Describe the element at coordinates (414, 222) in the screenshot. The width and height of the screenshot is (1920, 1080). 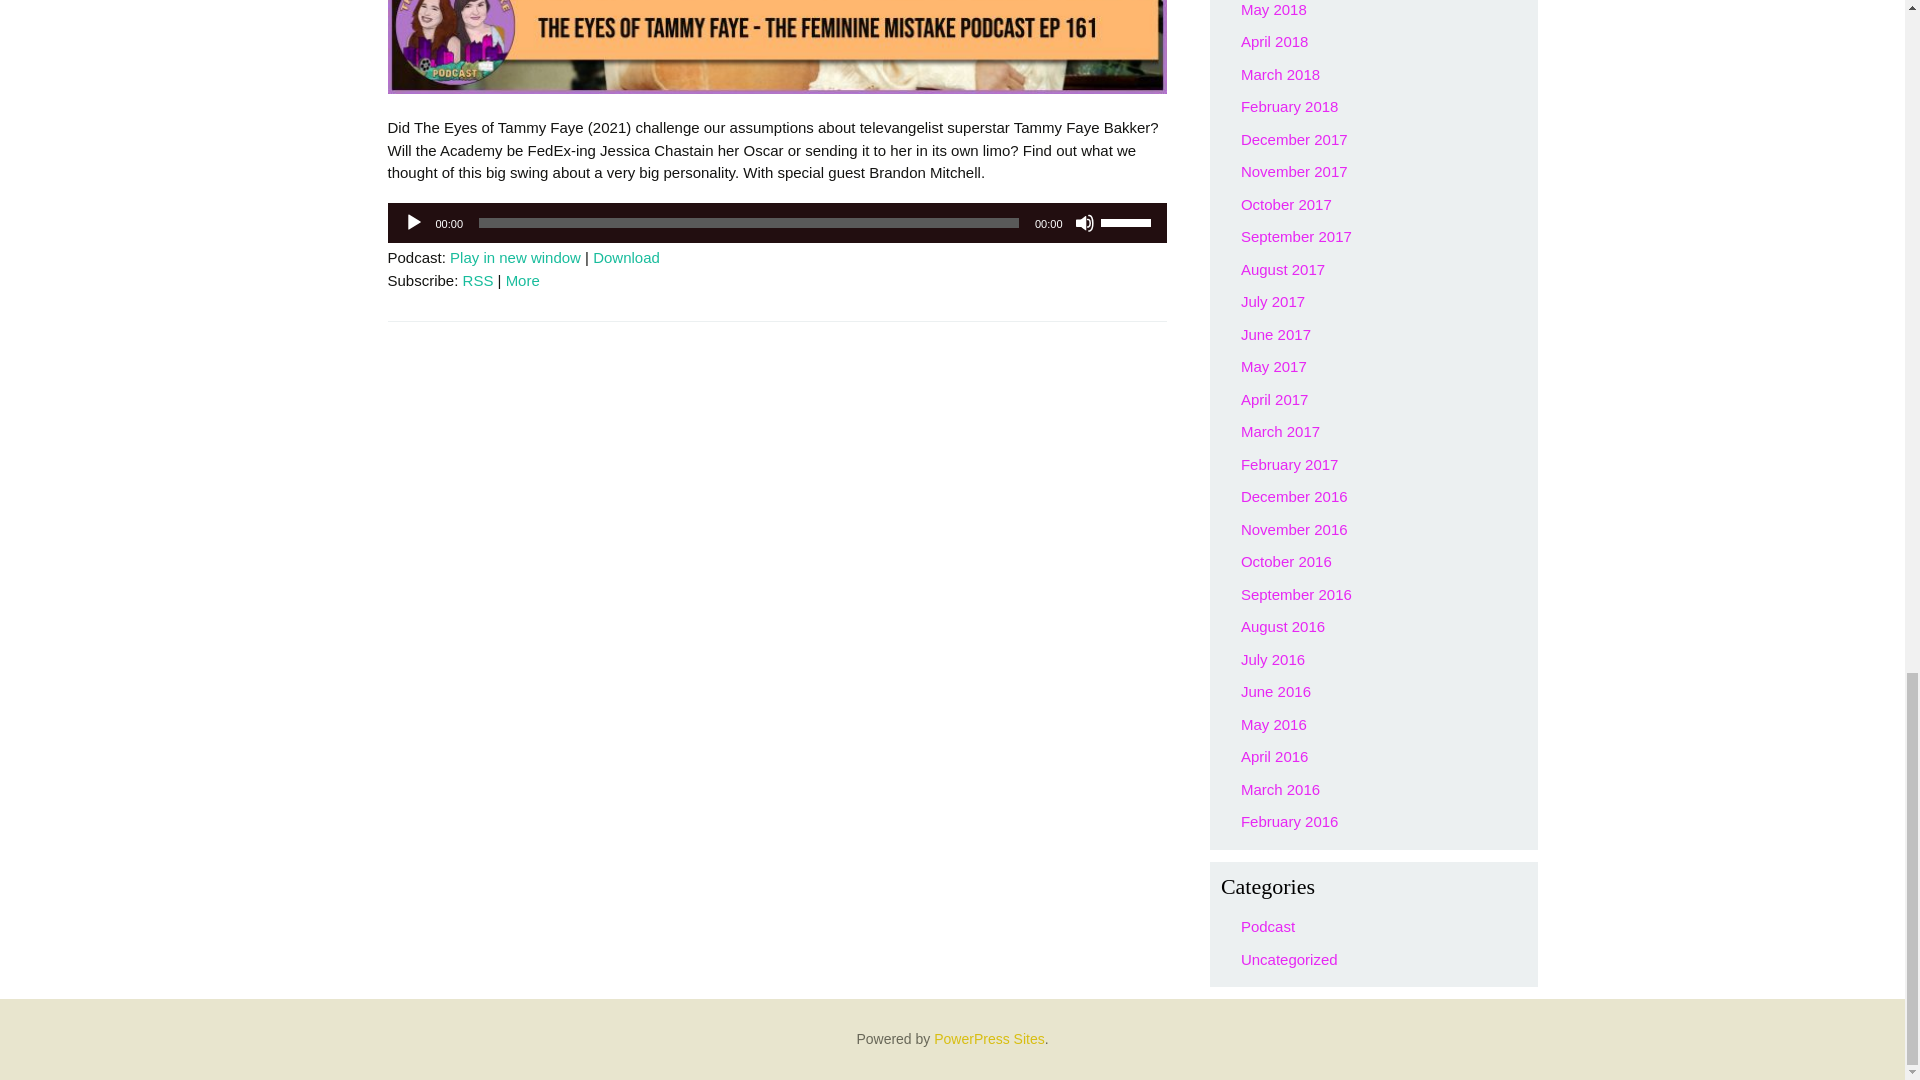
I see `Play` at that location.